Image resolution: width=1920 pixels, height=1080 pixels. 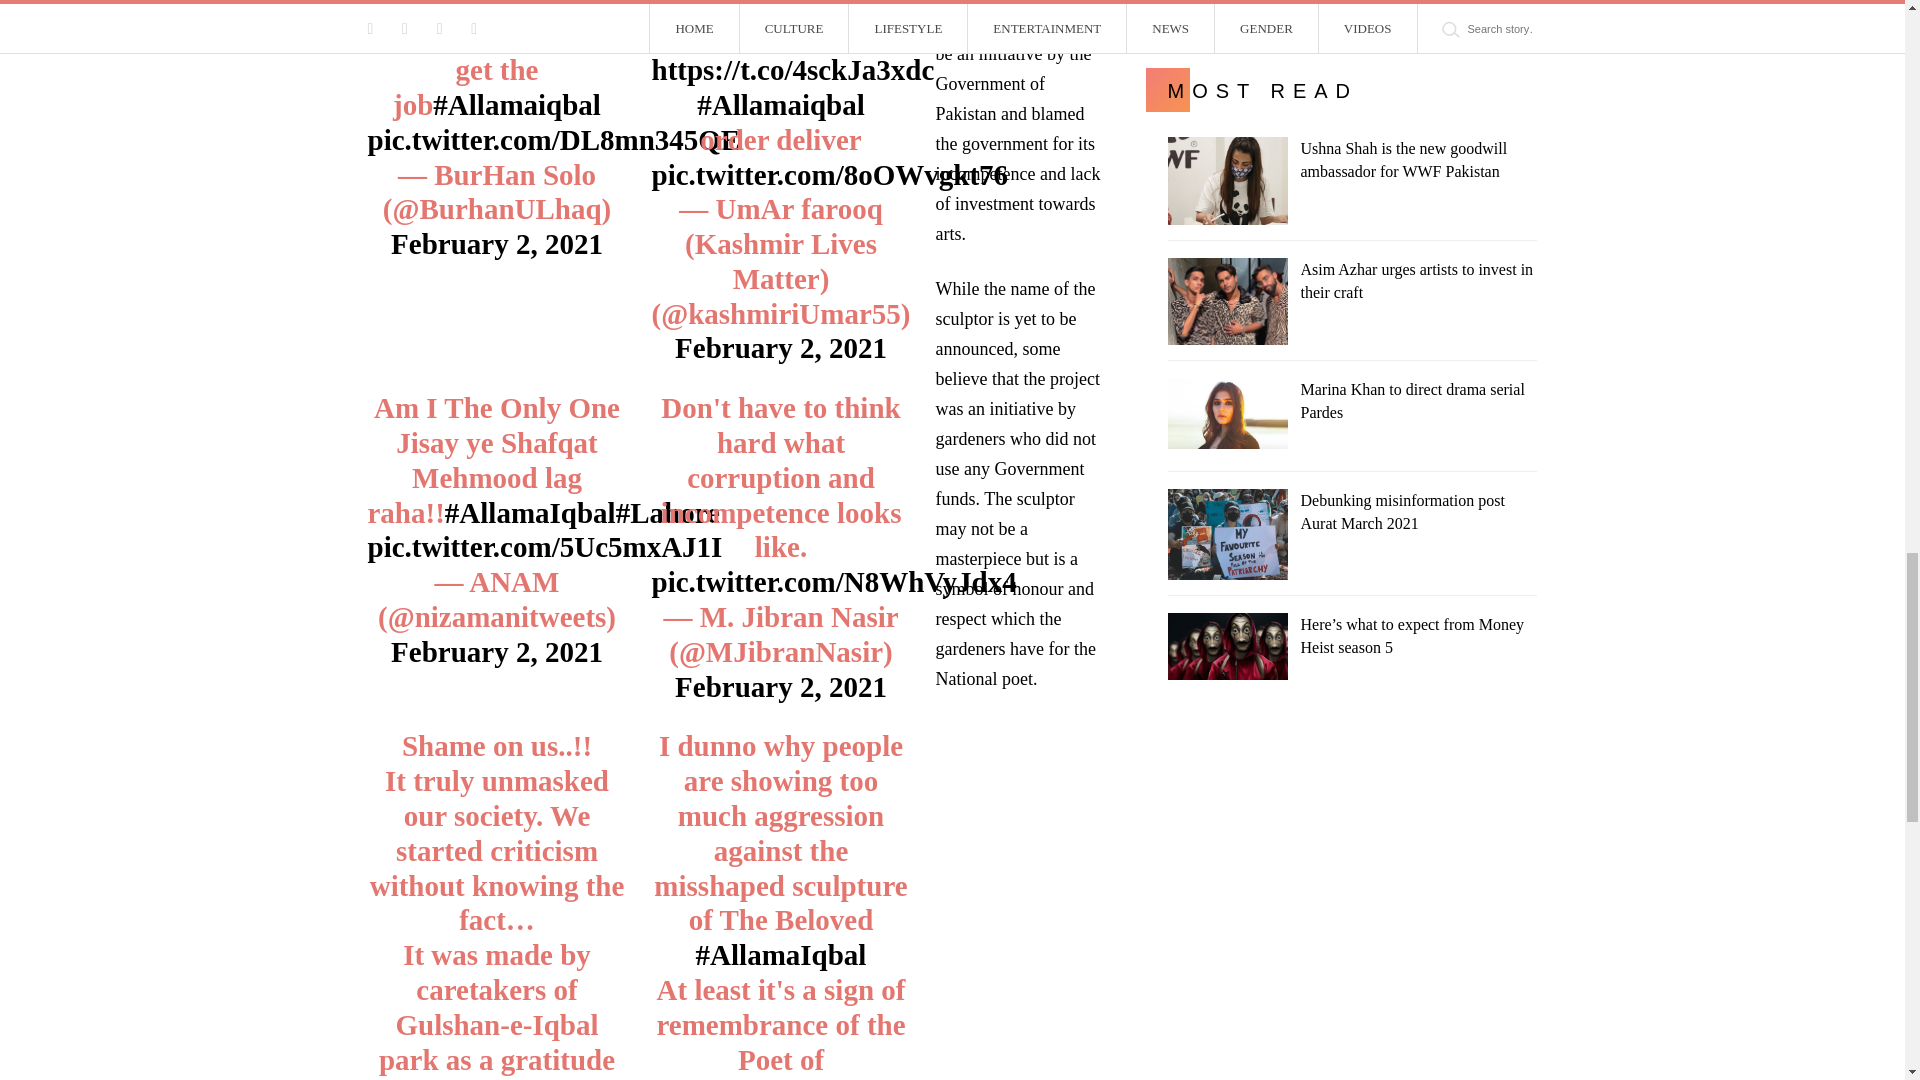 What do you see at coordinates (496, 244) in the screenshot?
I see `February 2, 2021` at bounding box center [496, 244].